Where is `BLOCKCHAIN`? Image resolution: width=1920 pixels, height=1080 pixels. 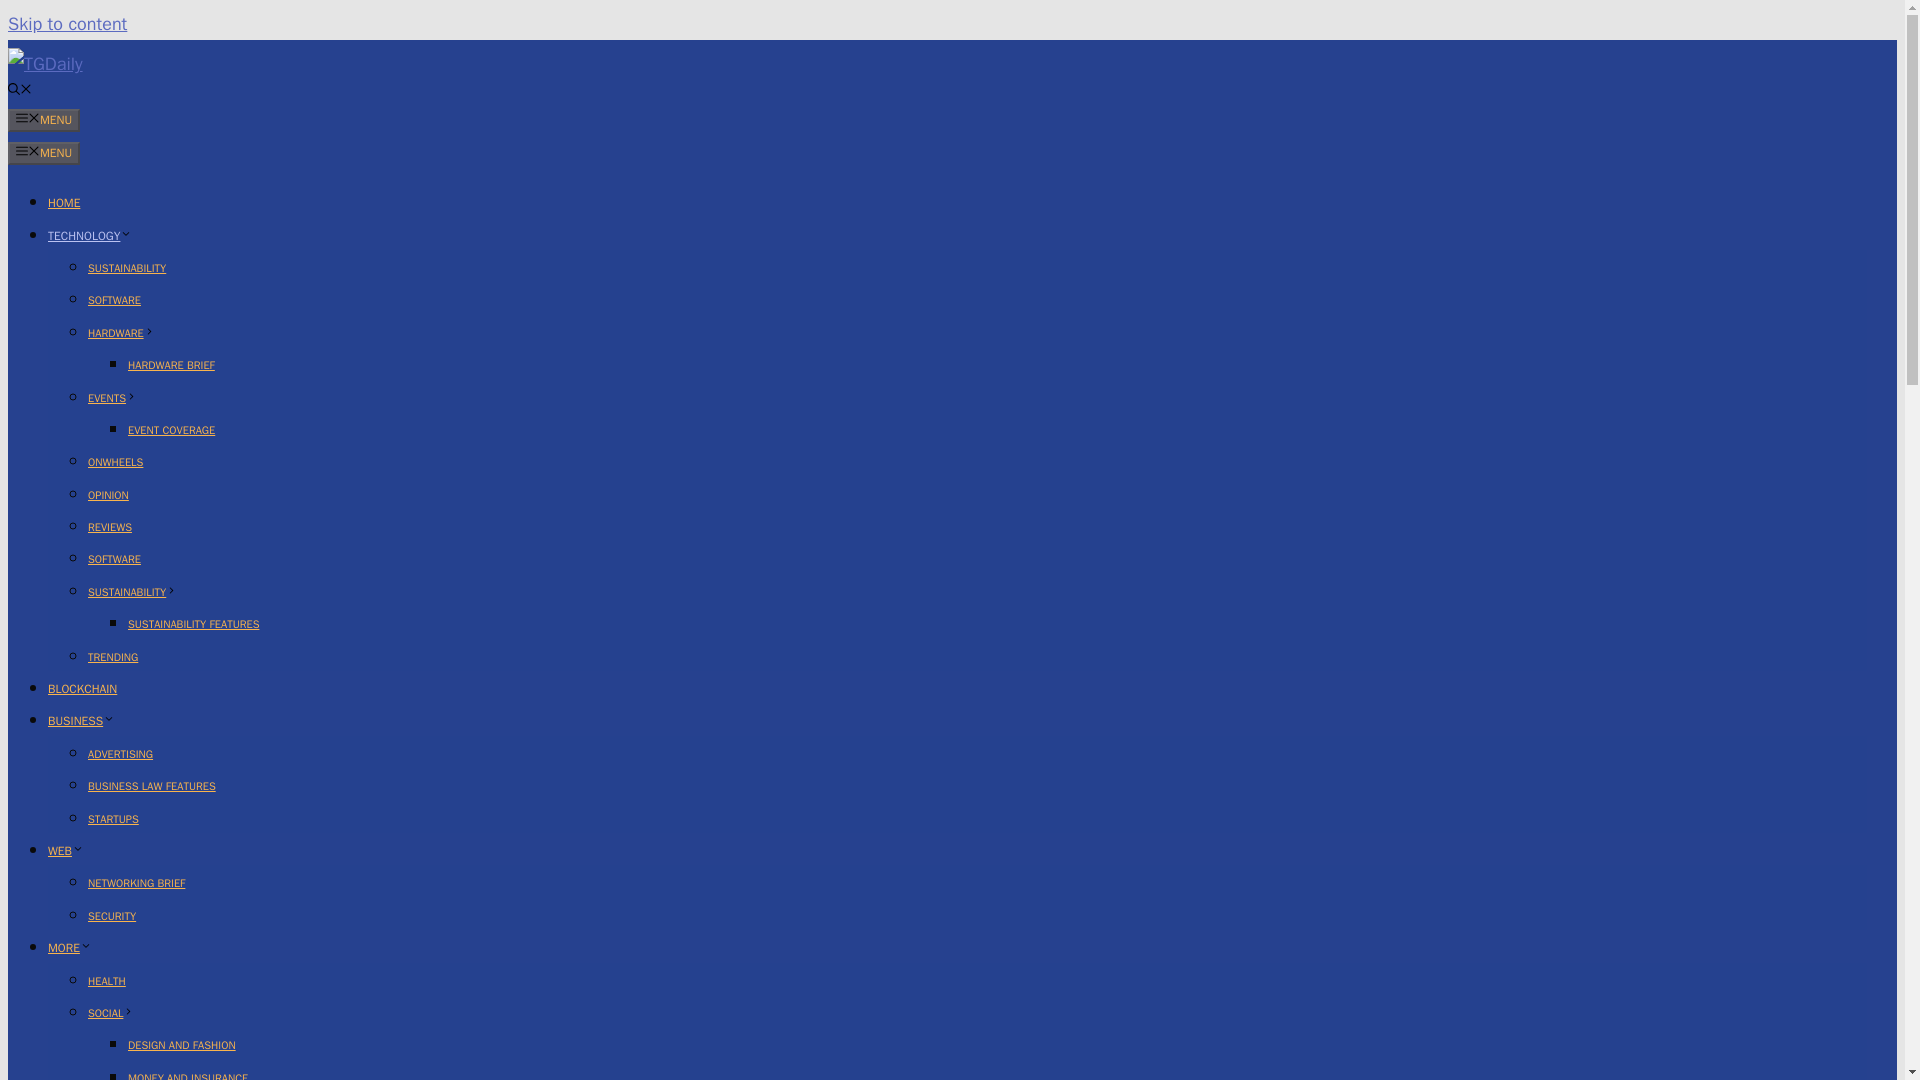
BLOCKCHAIN is located at coordinates (82, 688).